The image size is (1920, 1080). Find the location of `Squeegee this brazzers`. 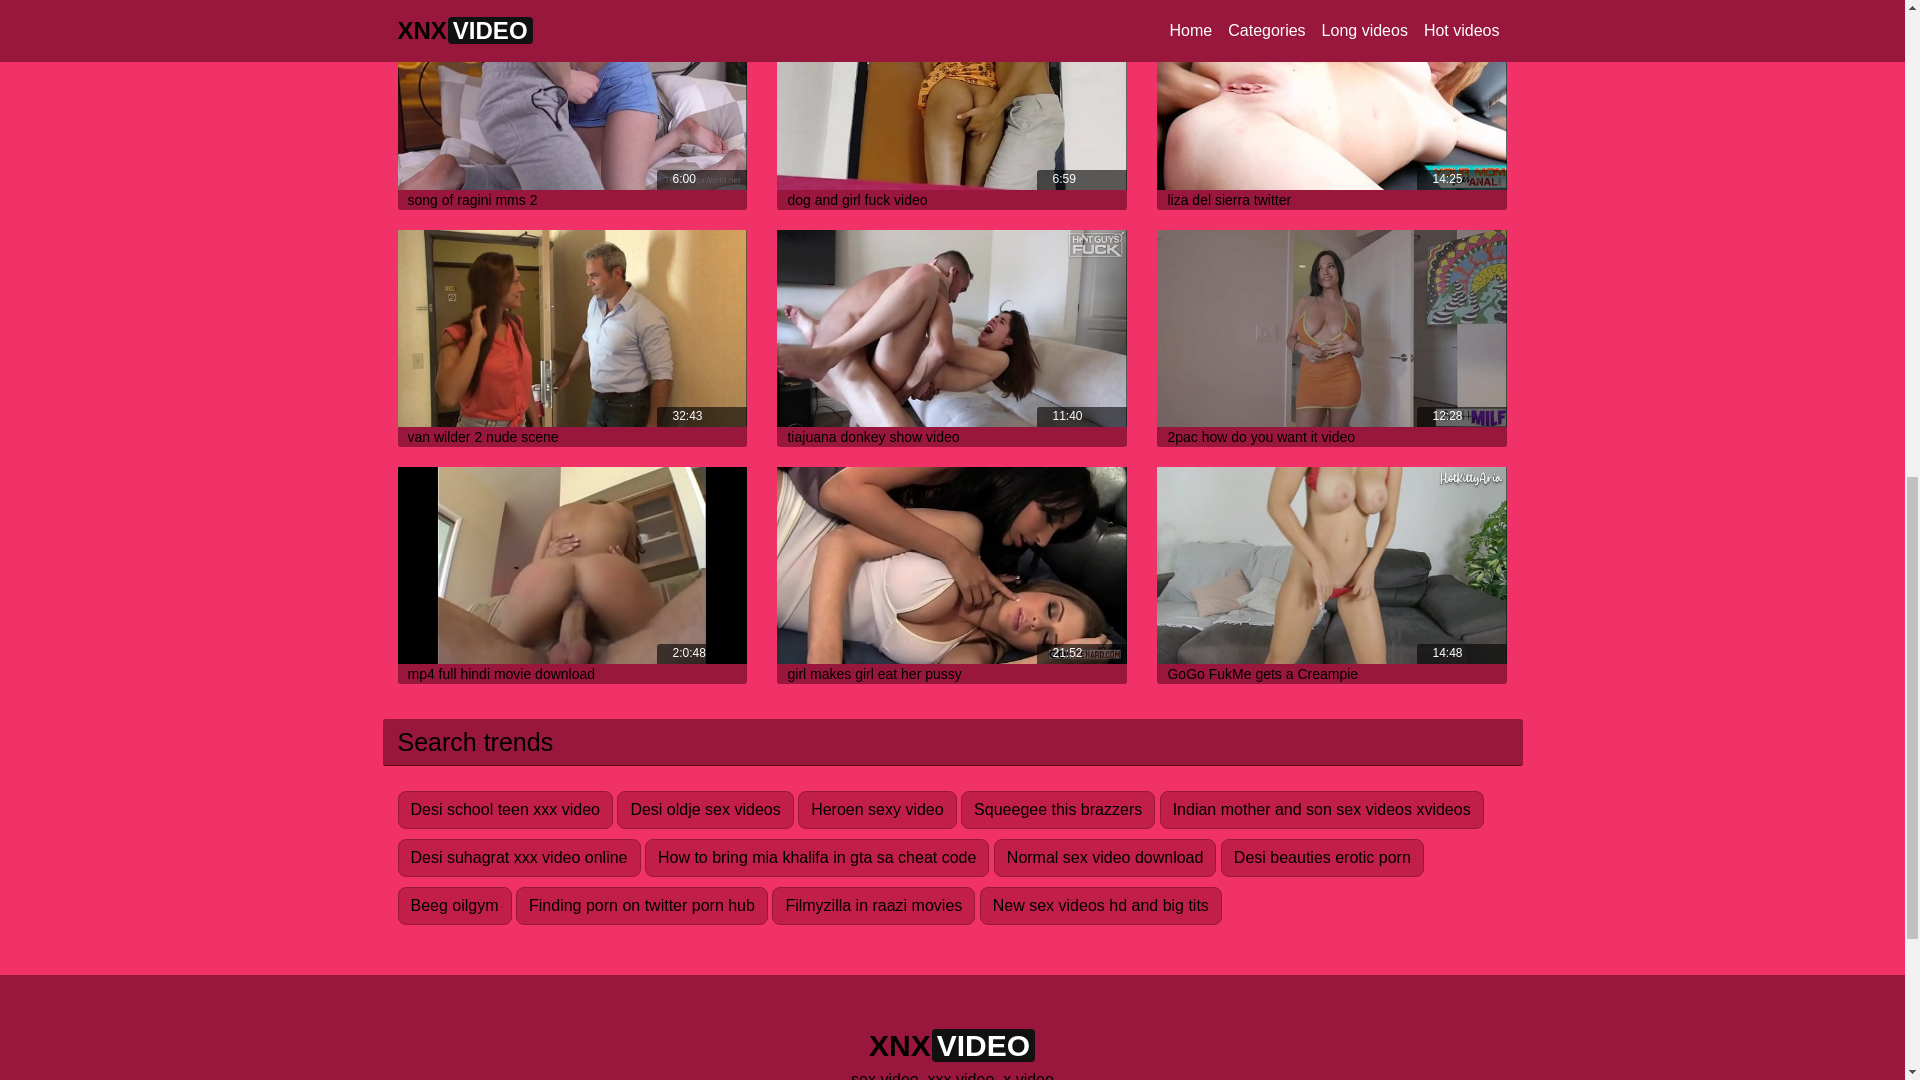

Squeegee this brazzers is located at coordinates (1058, 810).